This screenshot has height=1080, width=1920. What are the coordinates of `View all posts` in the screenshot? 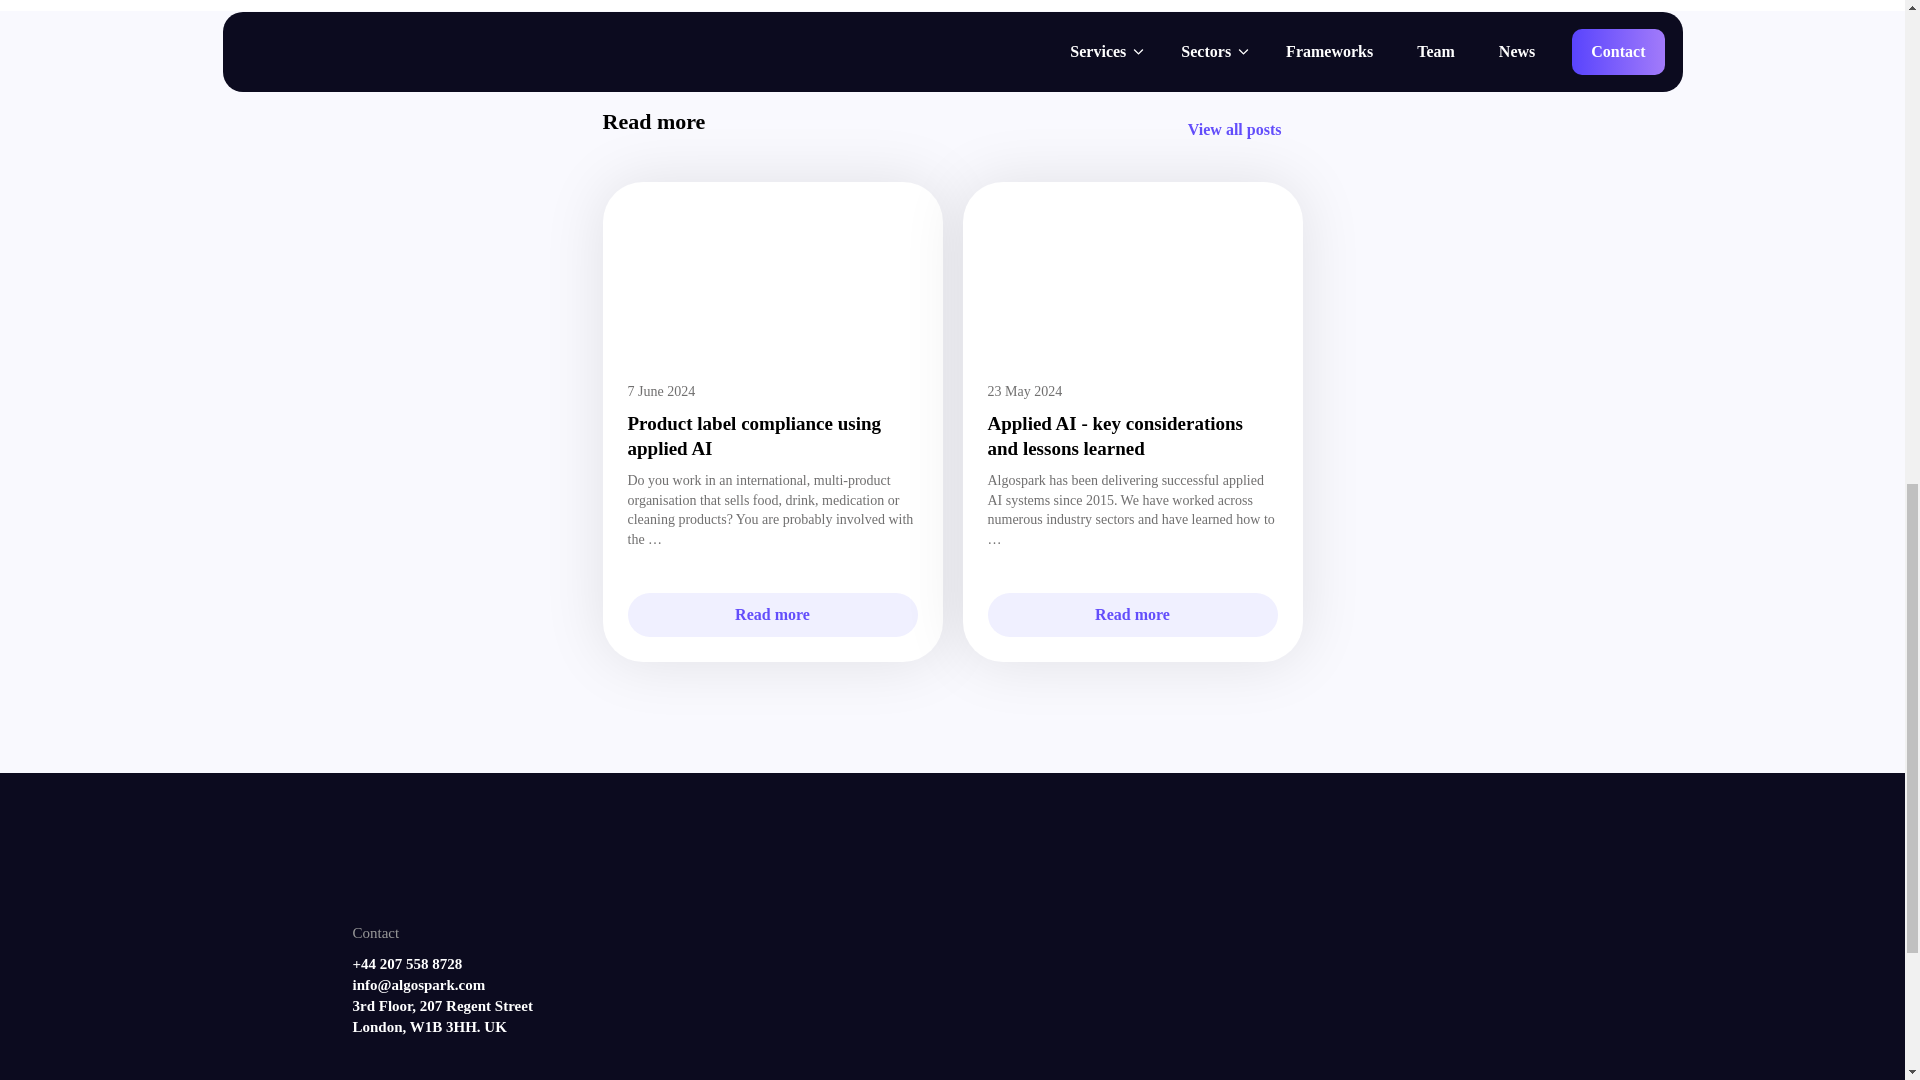 It's located at (1235, 130).